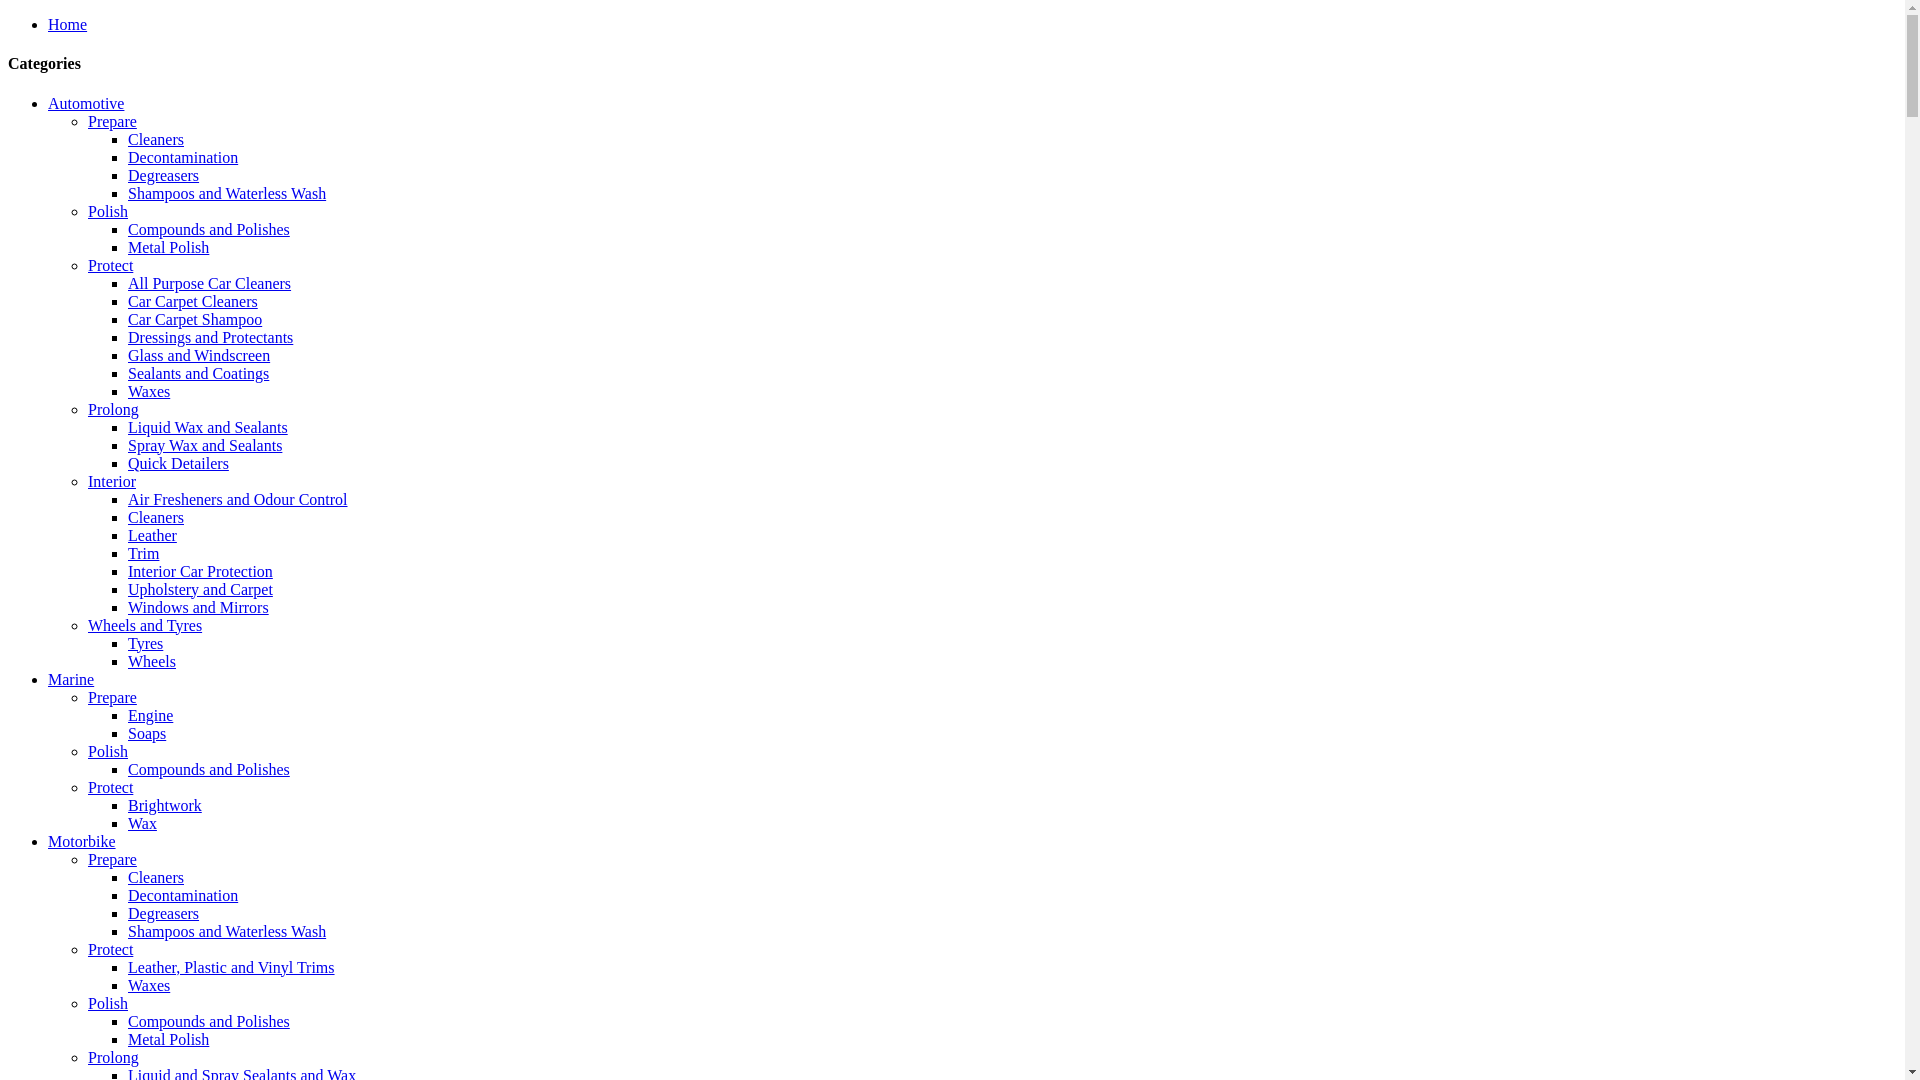 The width and height of the screenshot is (1920, 1080). What do you see at coordinates (227, 194) in the screenshot?
I see `Shampoos and Waterless Wash` at bounding box center [227, 194].